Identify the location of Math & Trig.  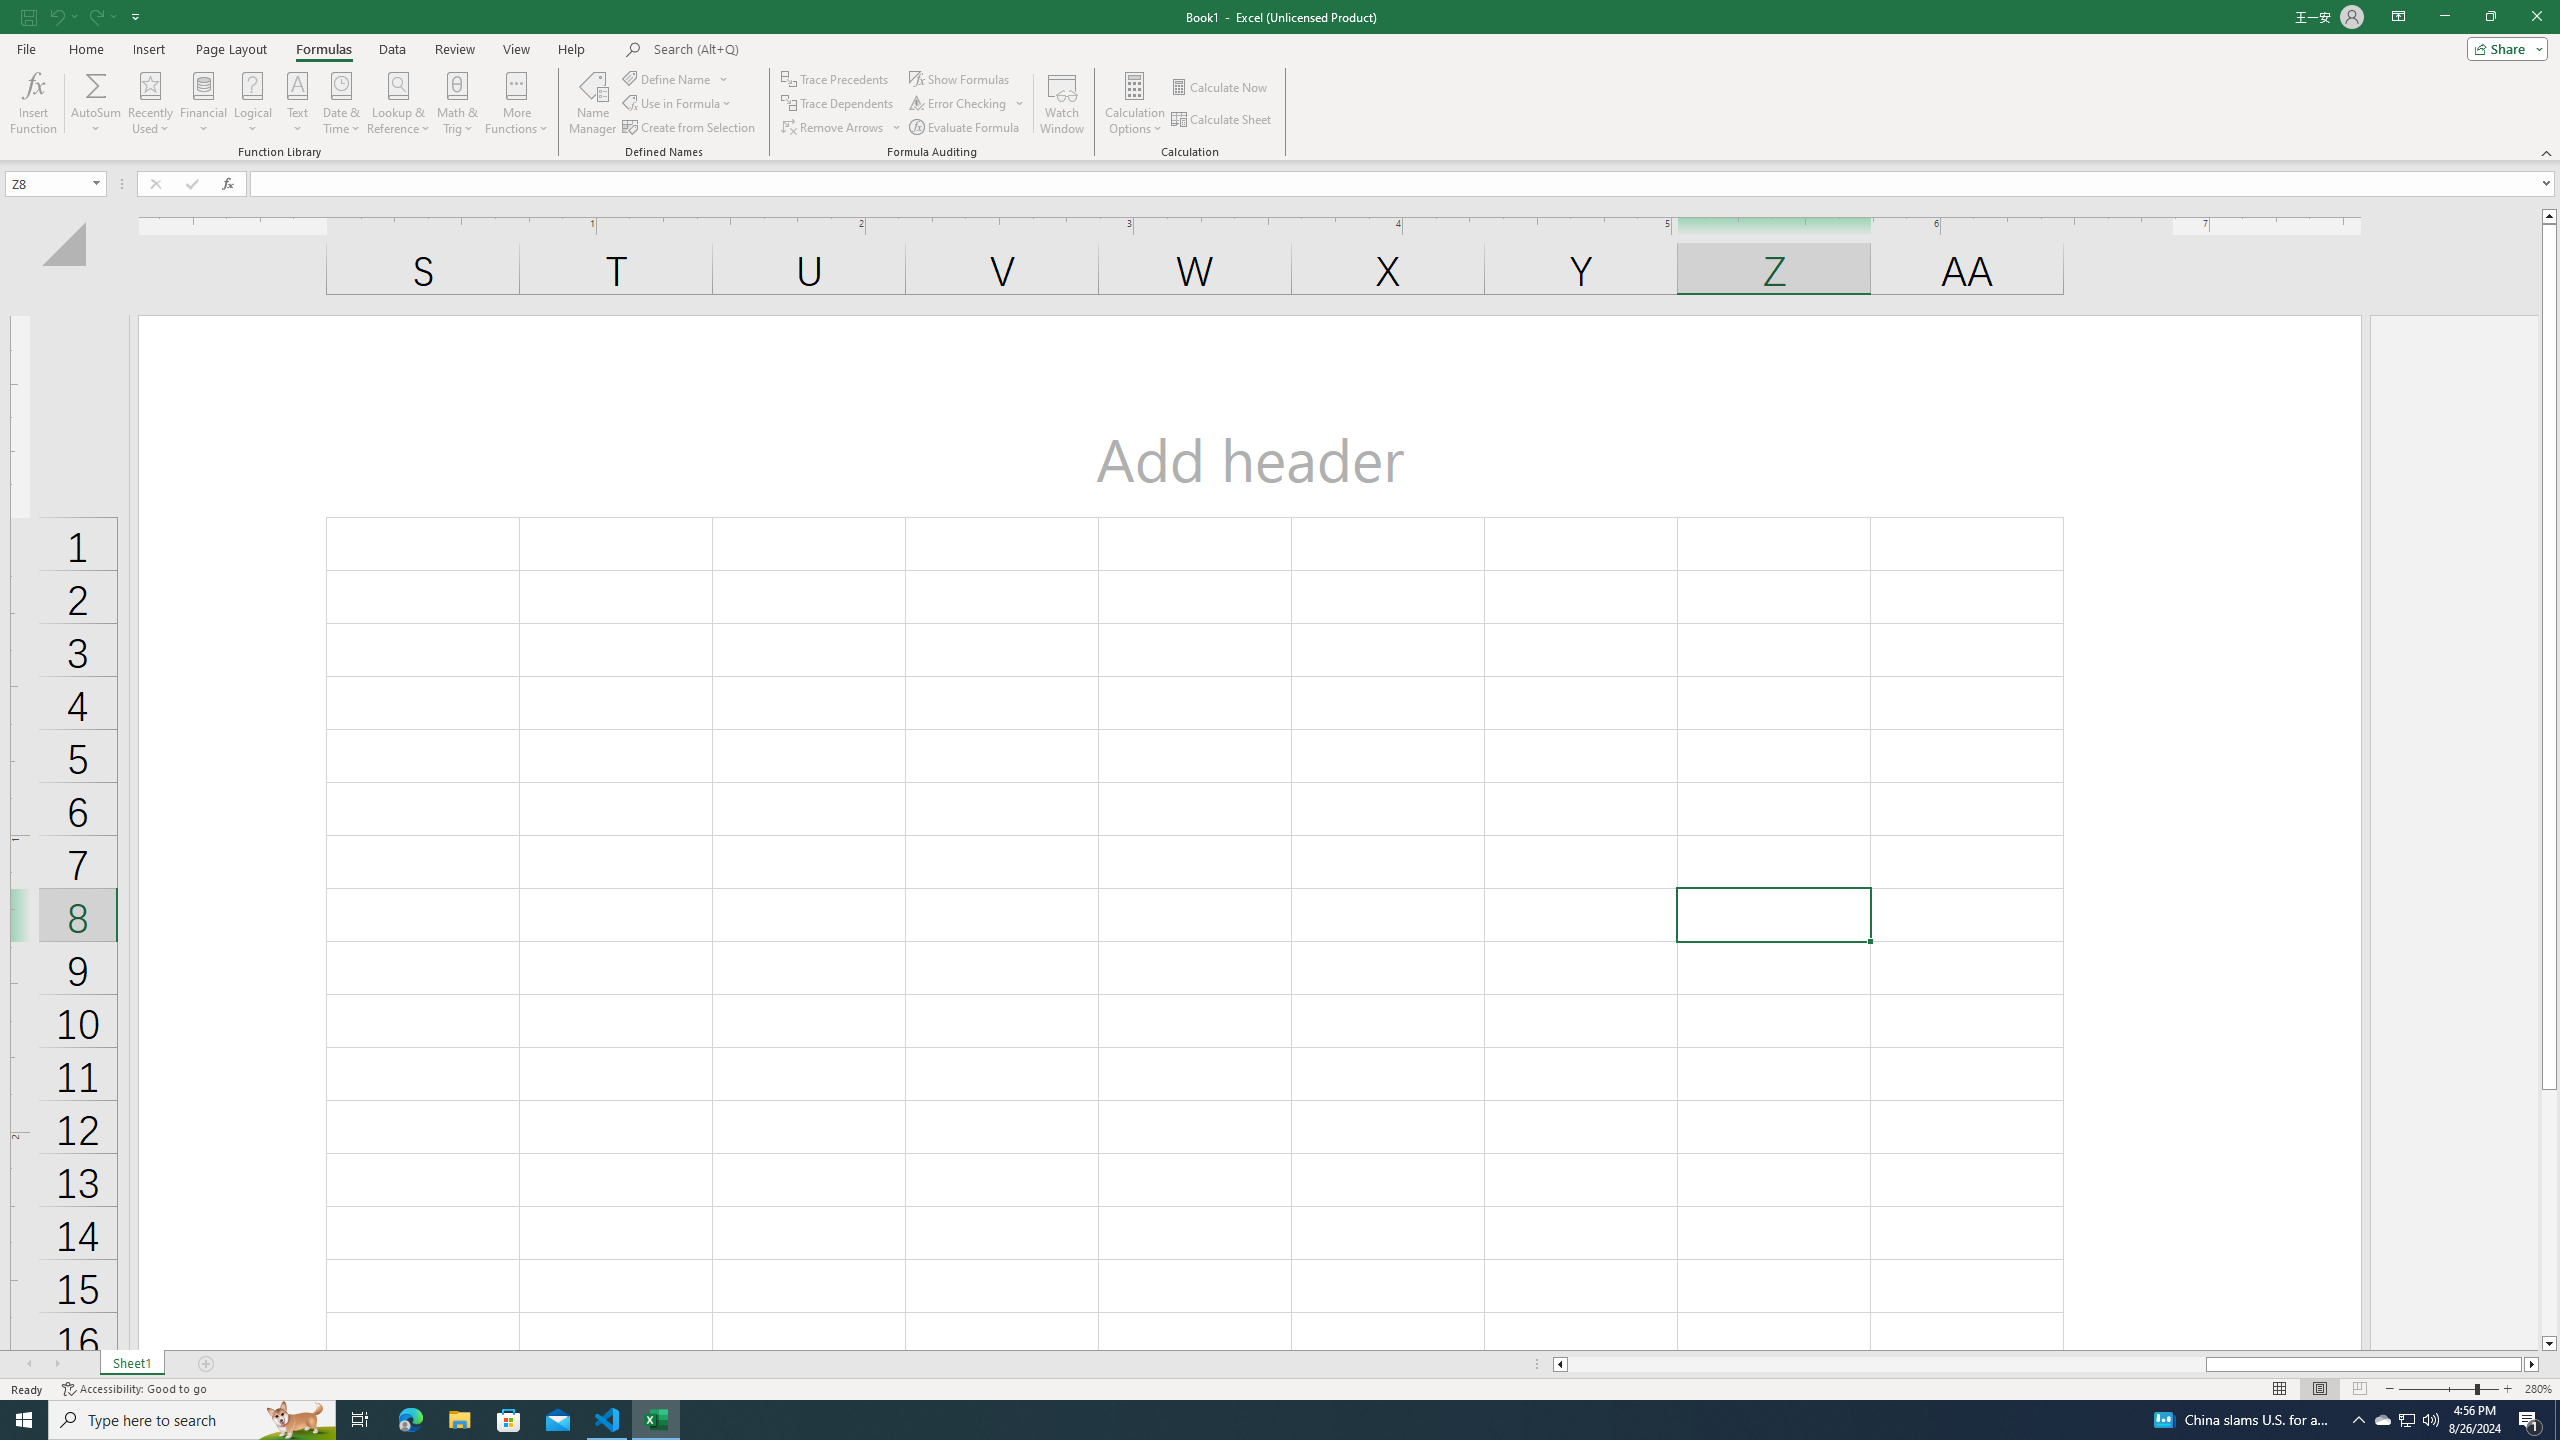
(458, 103).